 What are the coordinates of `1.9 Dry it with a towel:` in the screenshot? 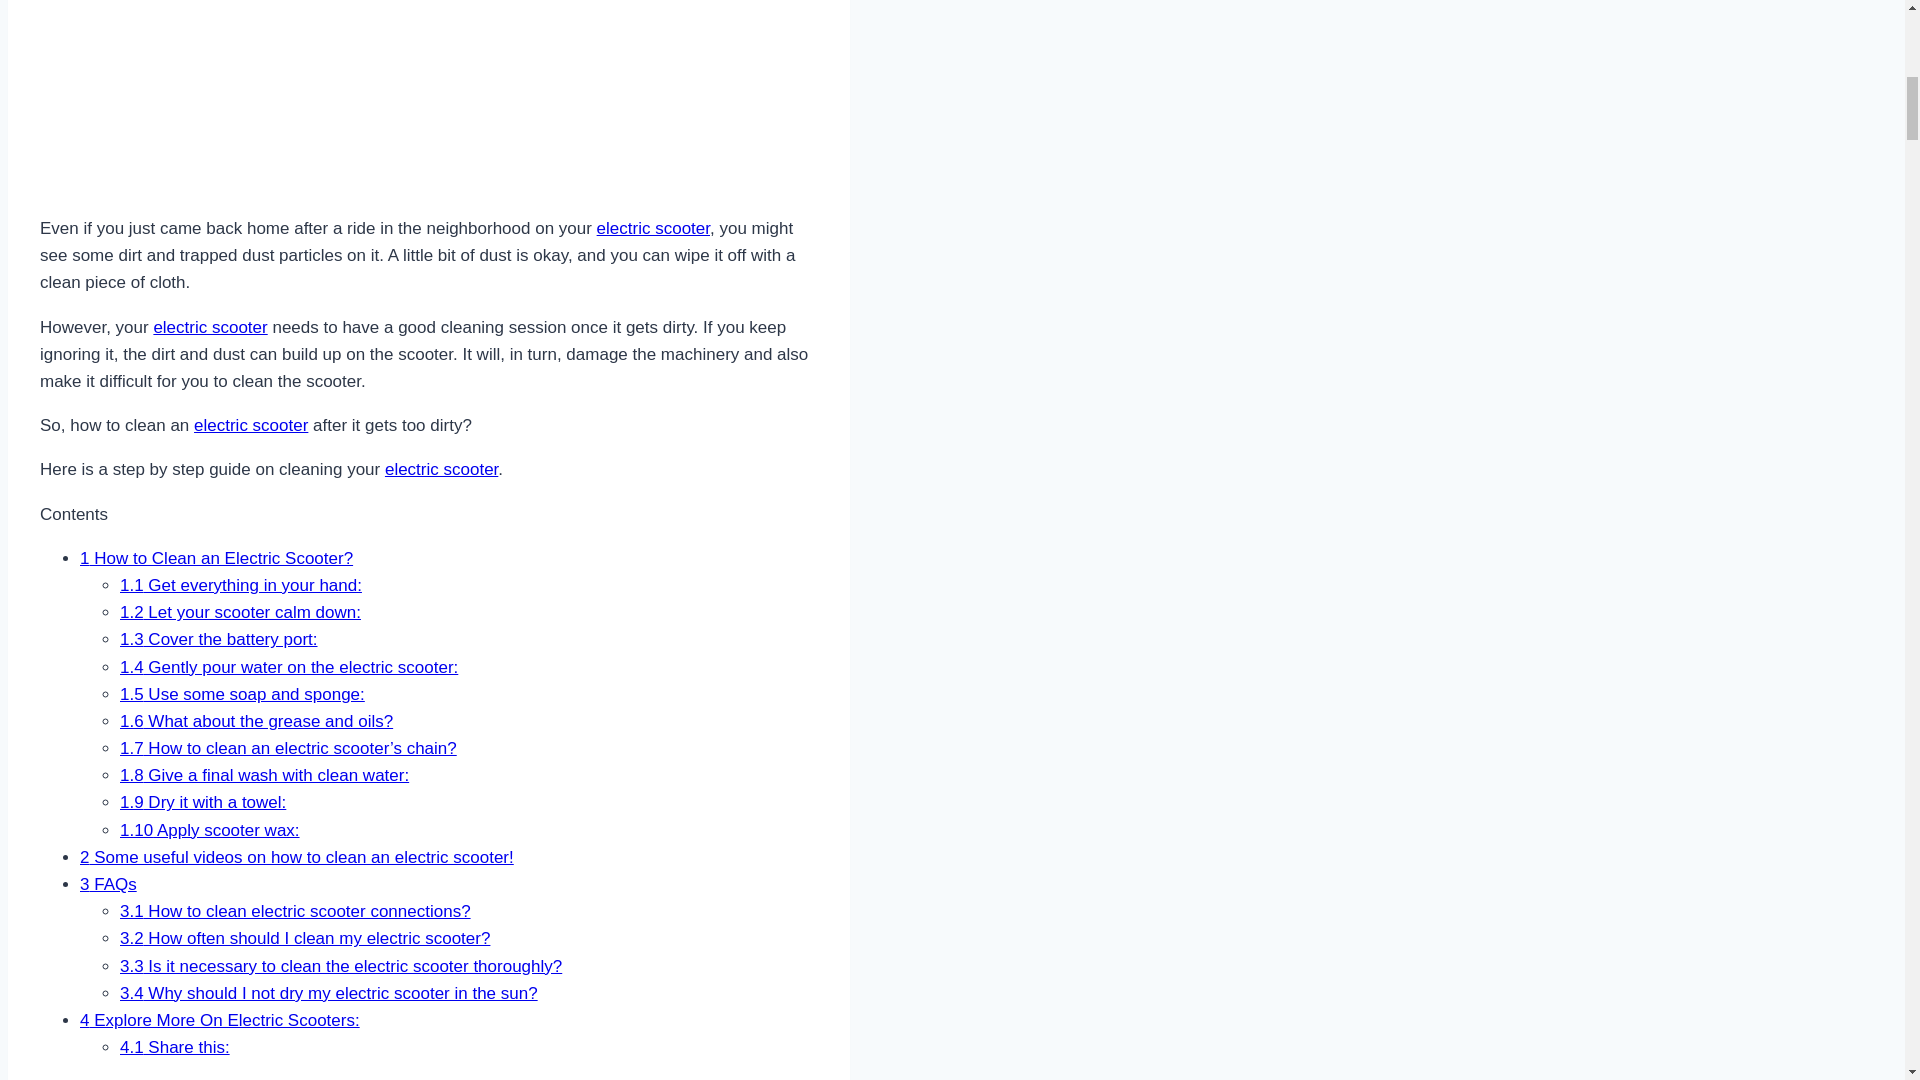 It's located at (202, 802).